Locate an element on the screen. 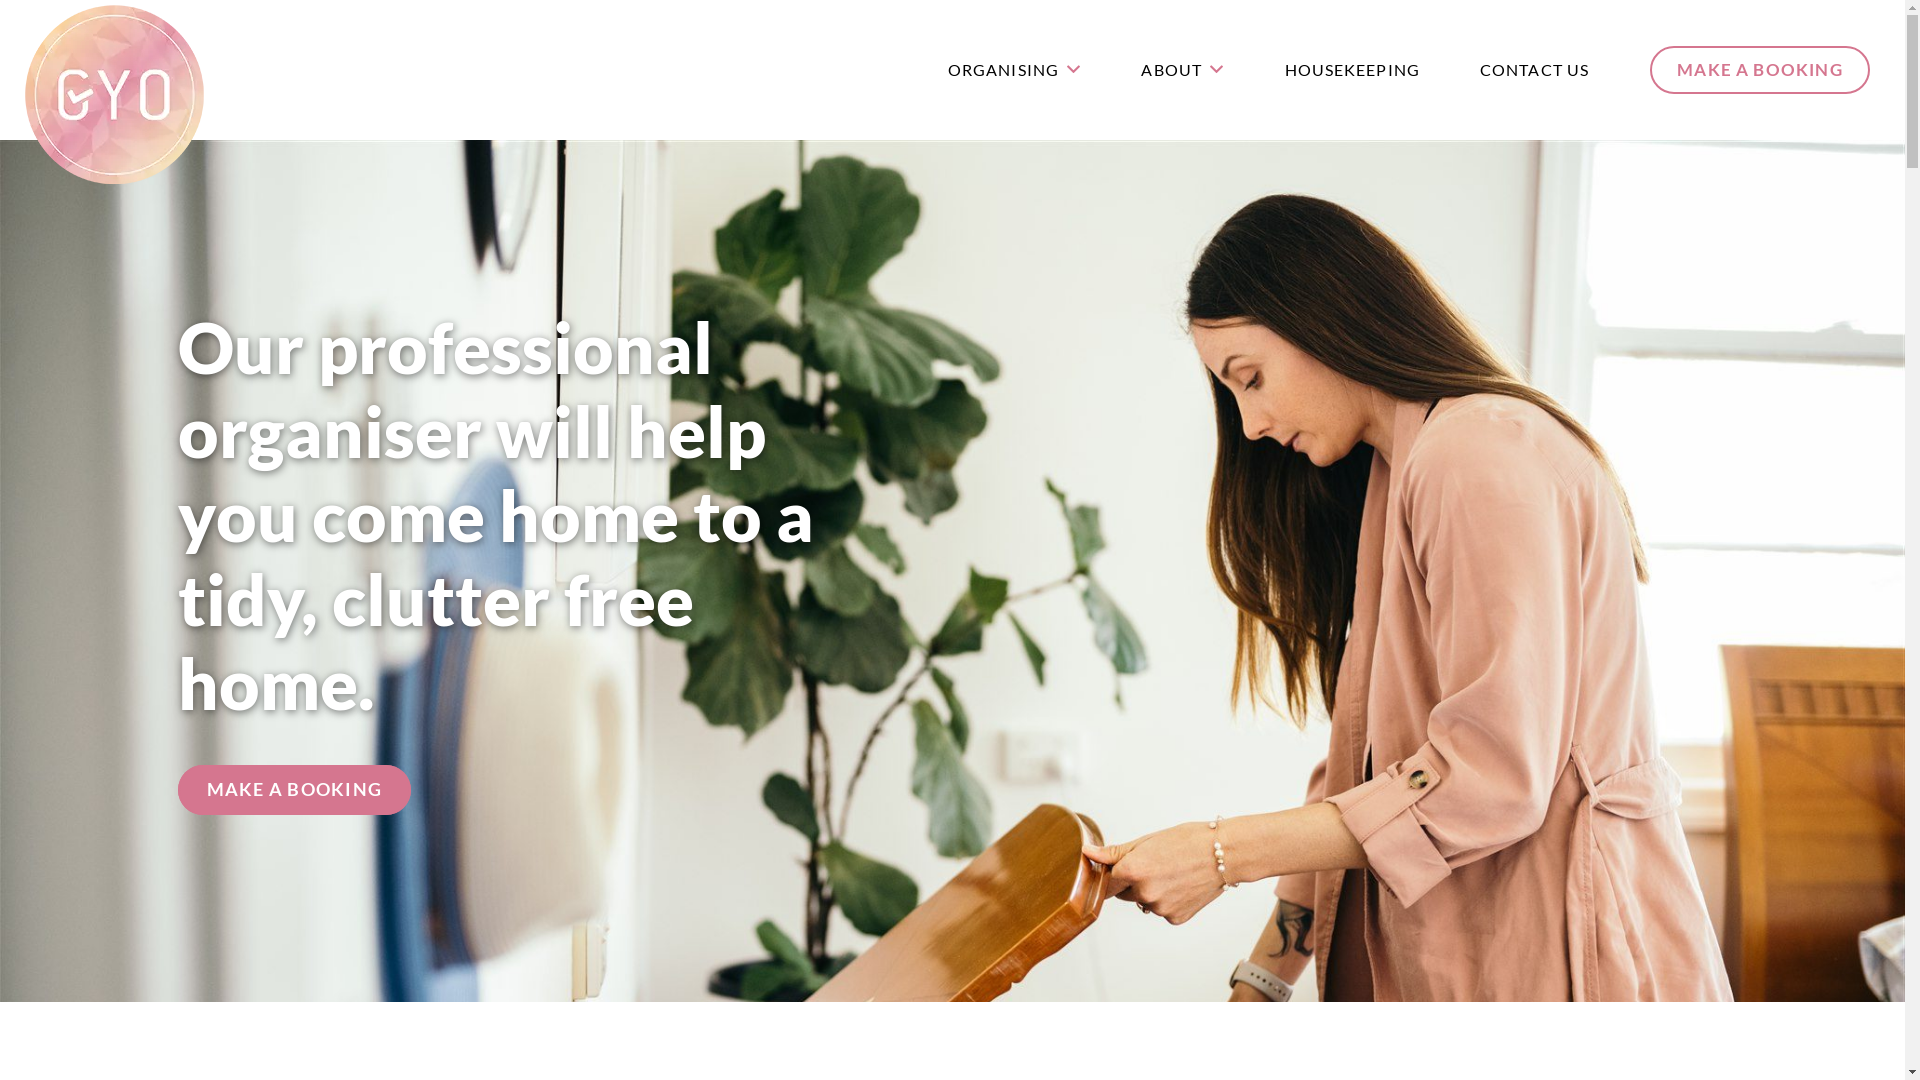 Image resolution: width=1920 pixels, height=1080 pixels. MAKE A BOOKING is located at coordinates (1760, 70).